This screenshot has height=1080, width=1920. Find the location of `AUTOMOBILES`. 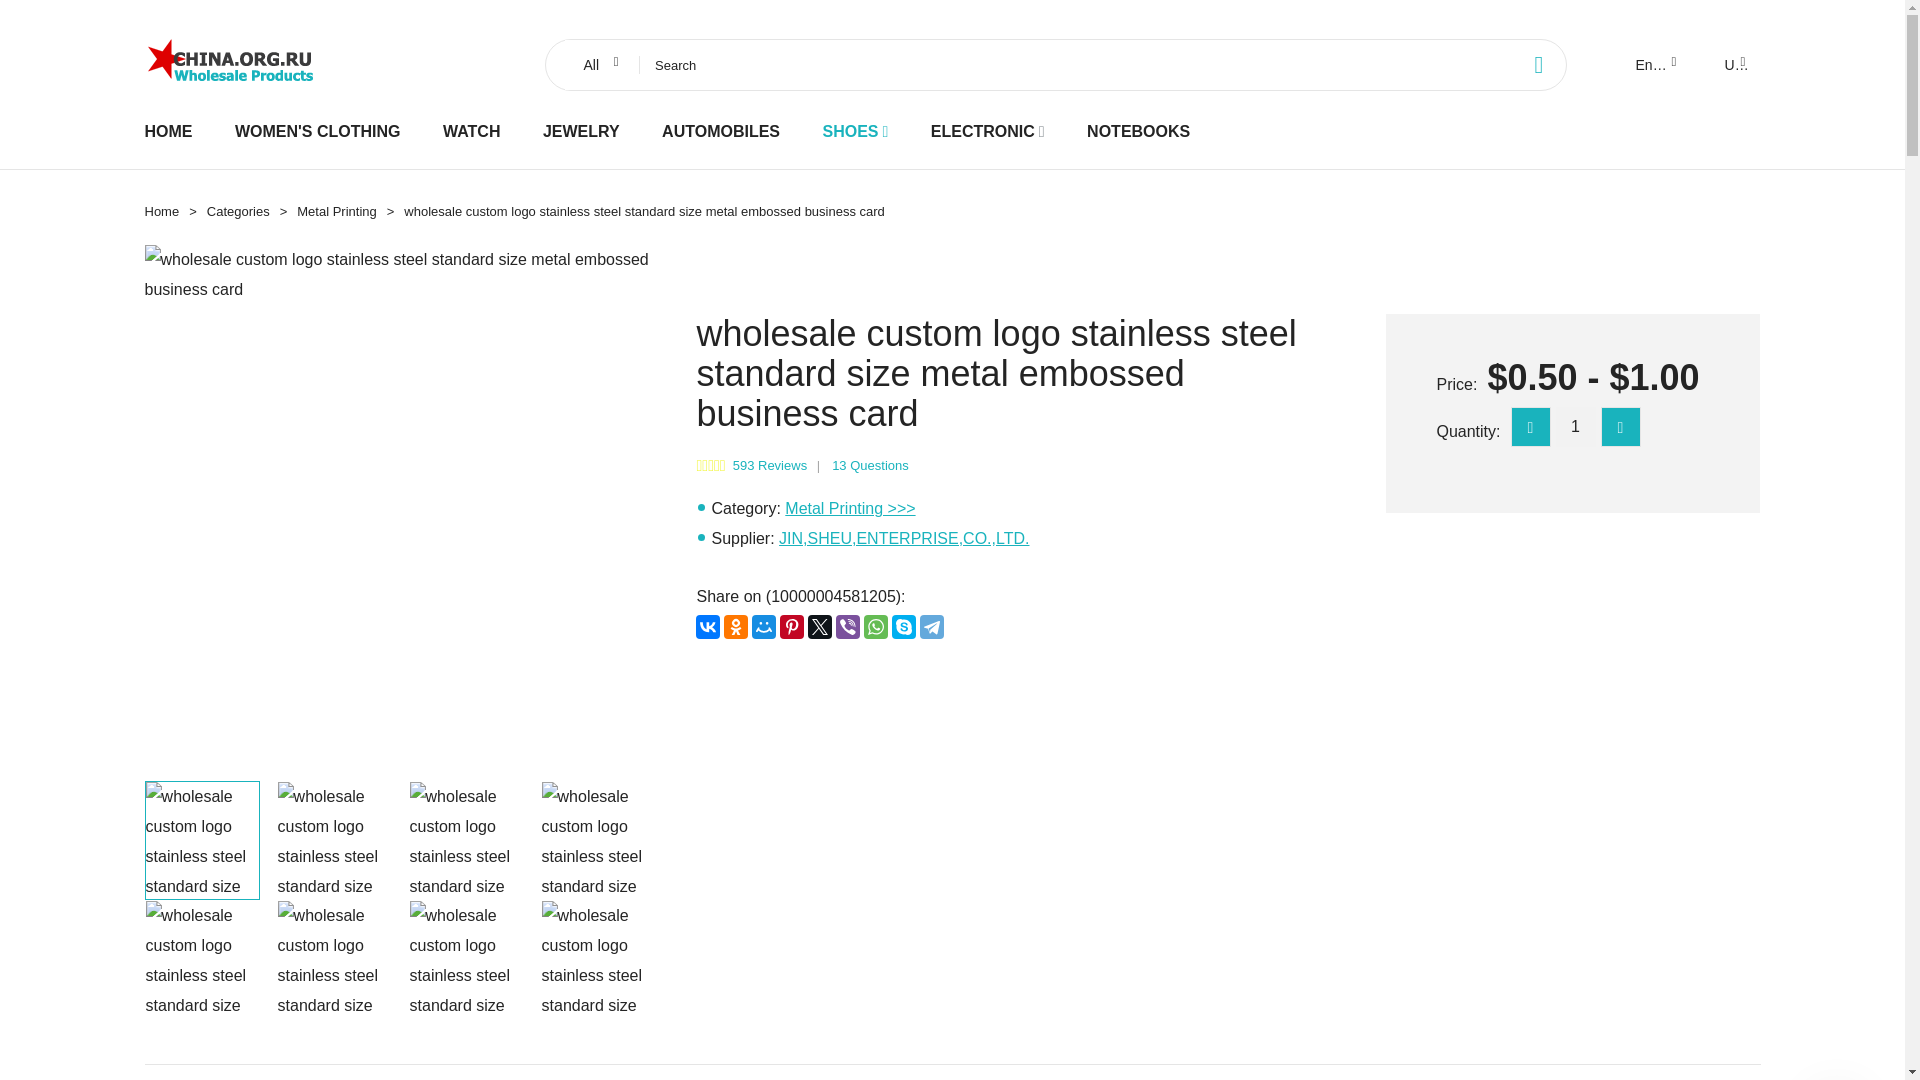

AUTOMOBILES is located at coordinates (720, 131).